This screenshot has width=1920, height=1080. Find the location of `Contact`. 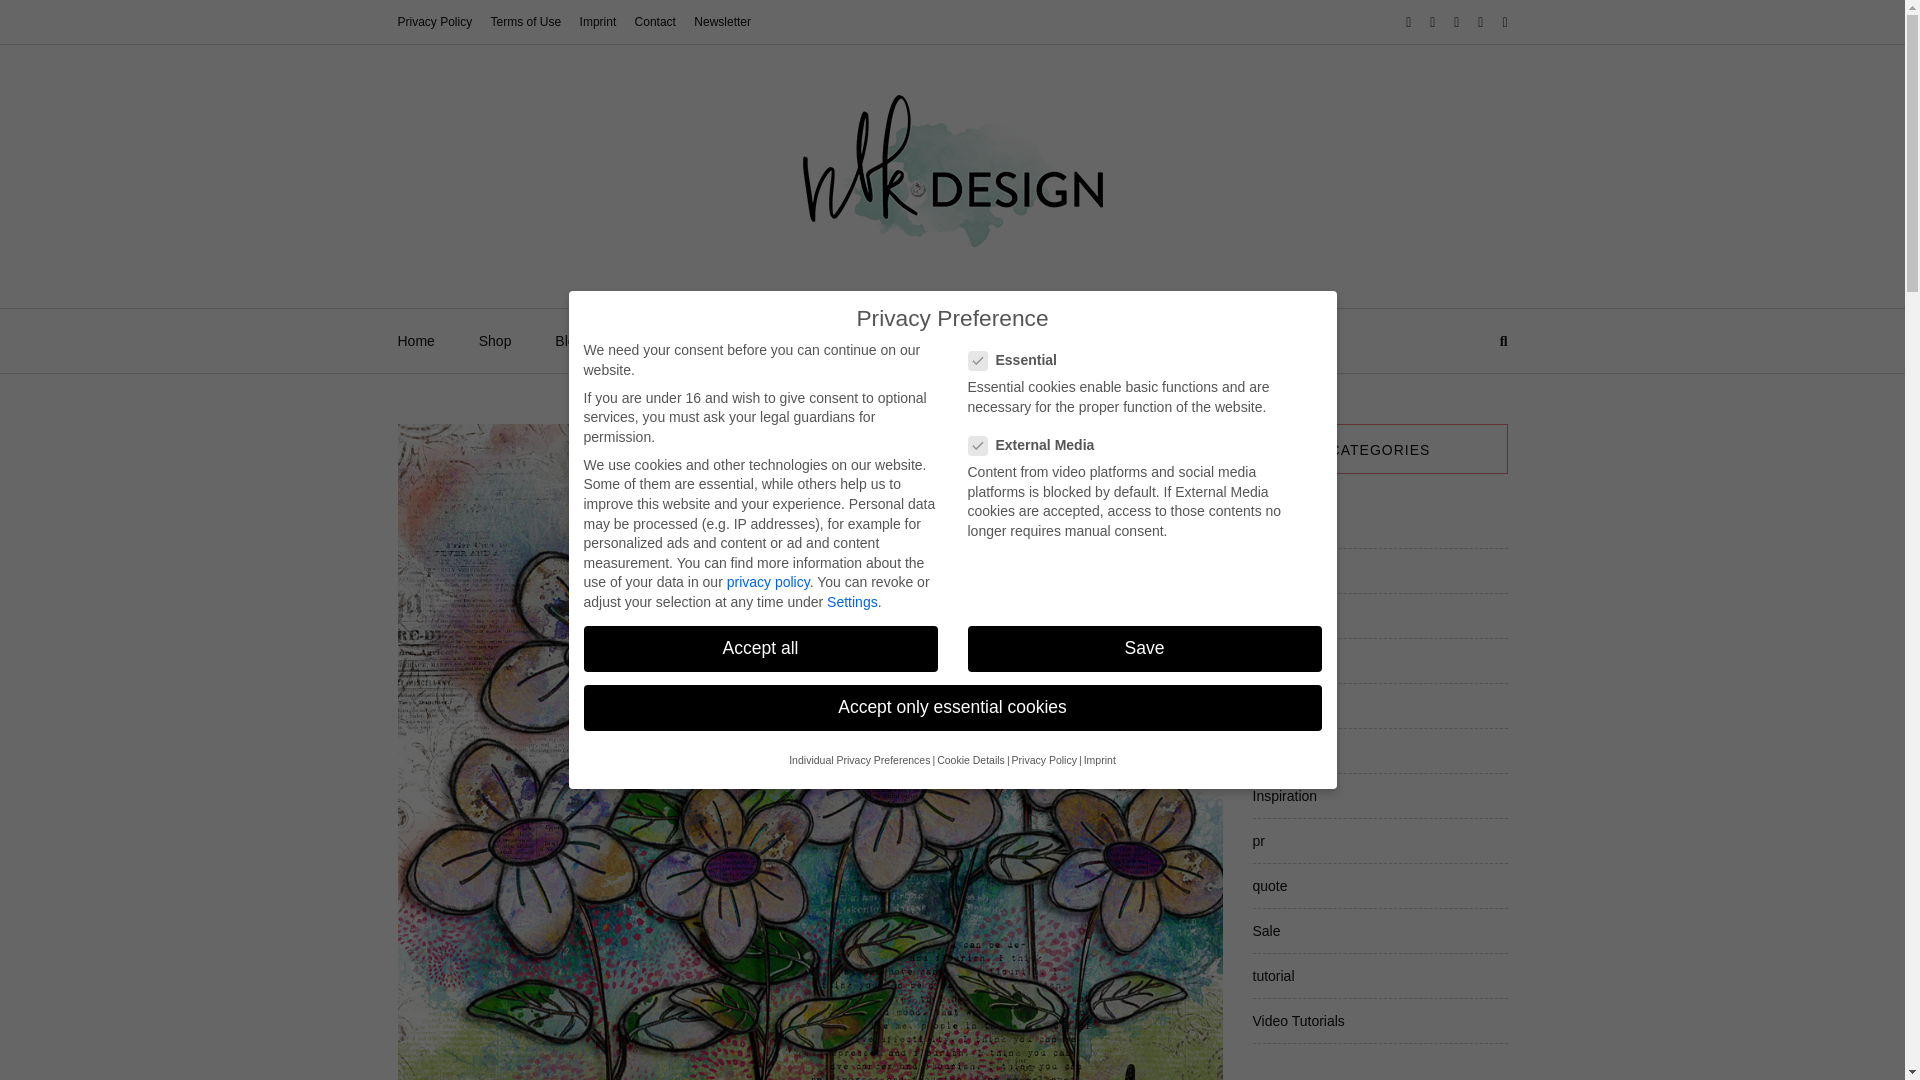

Contact is located at coordinates (655, 22).